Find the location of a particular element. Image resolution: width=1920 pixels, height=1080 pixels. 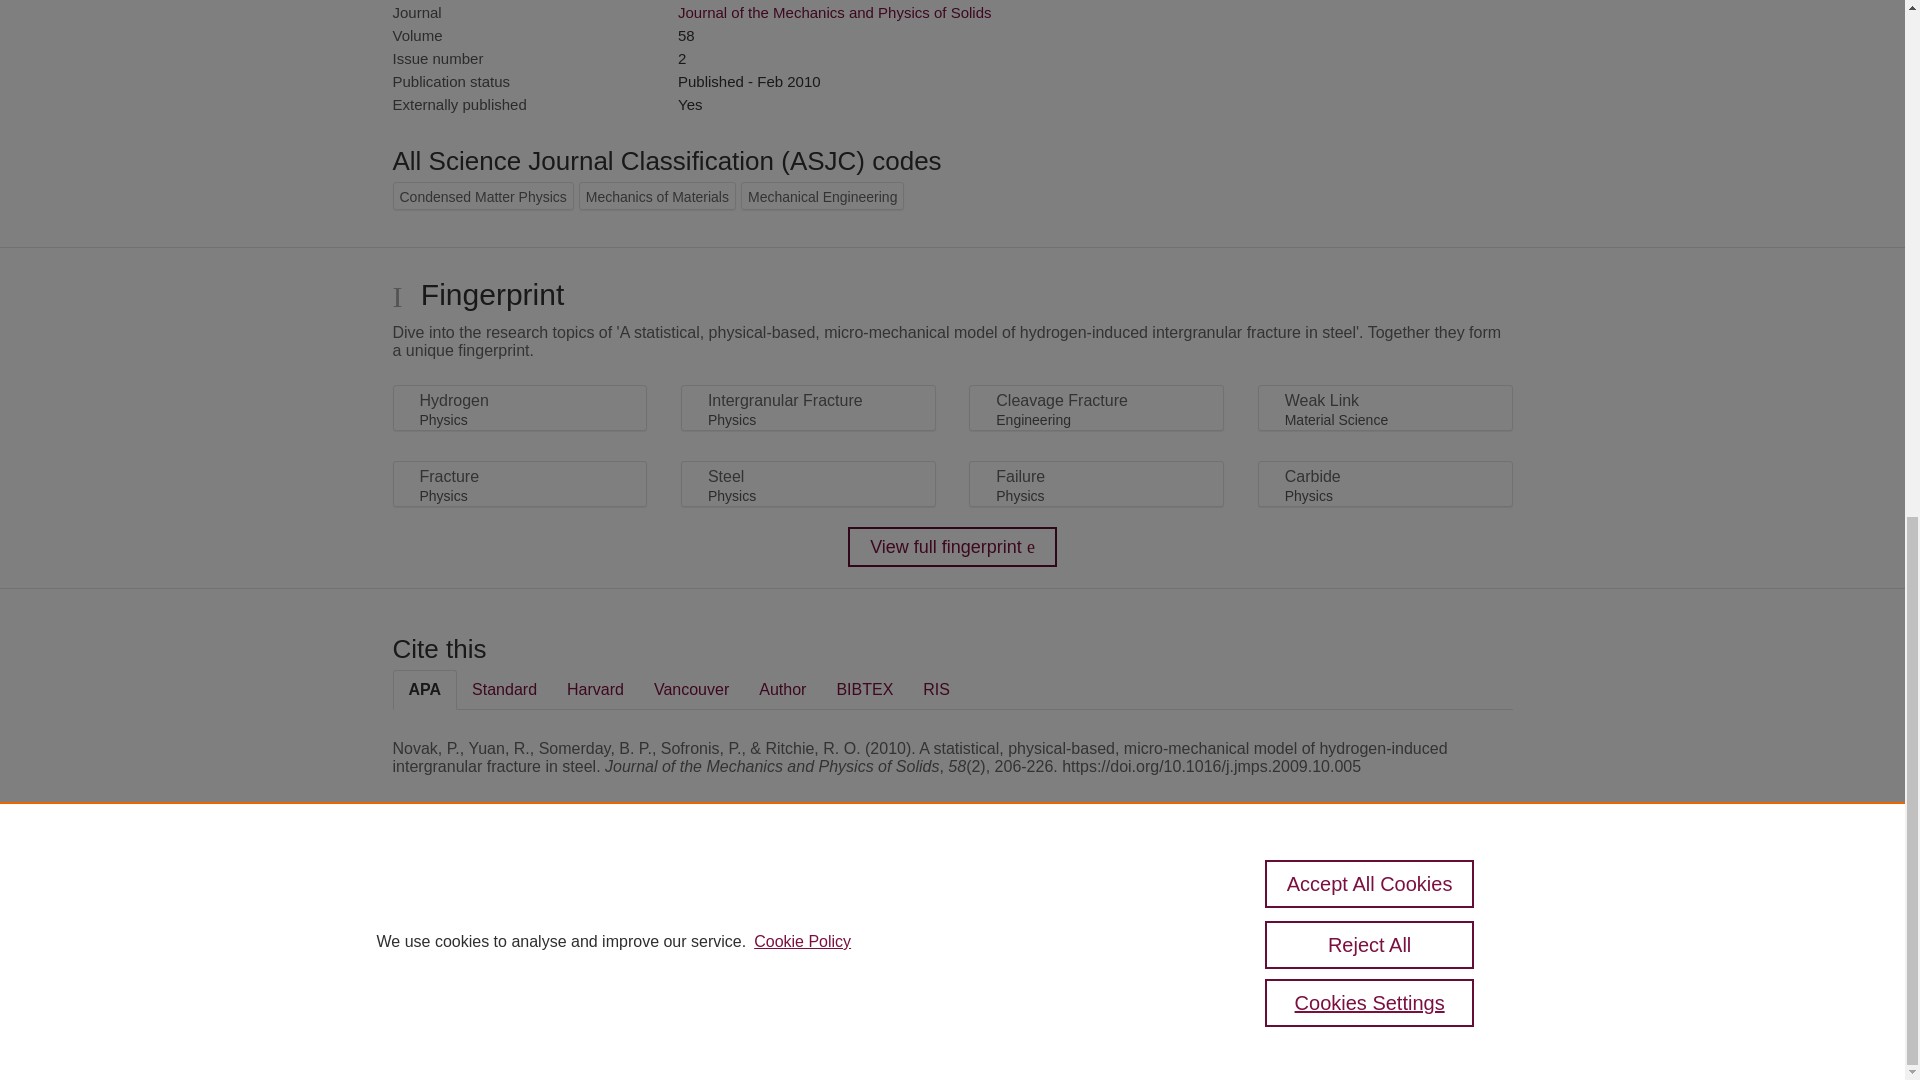

use of cookies is located at coordinates (1050, 974).